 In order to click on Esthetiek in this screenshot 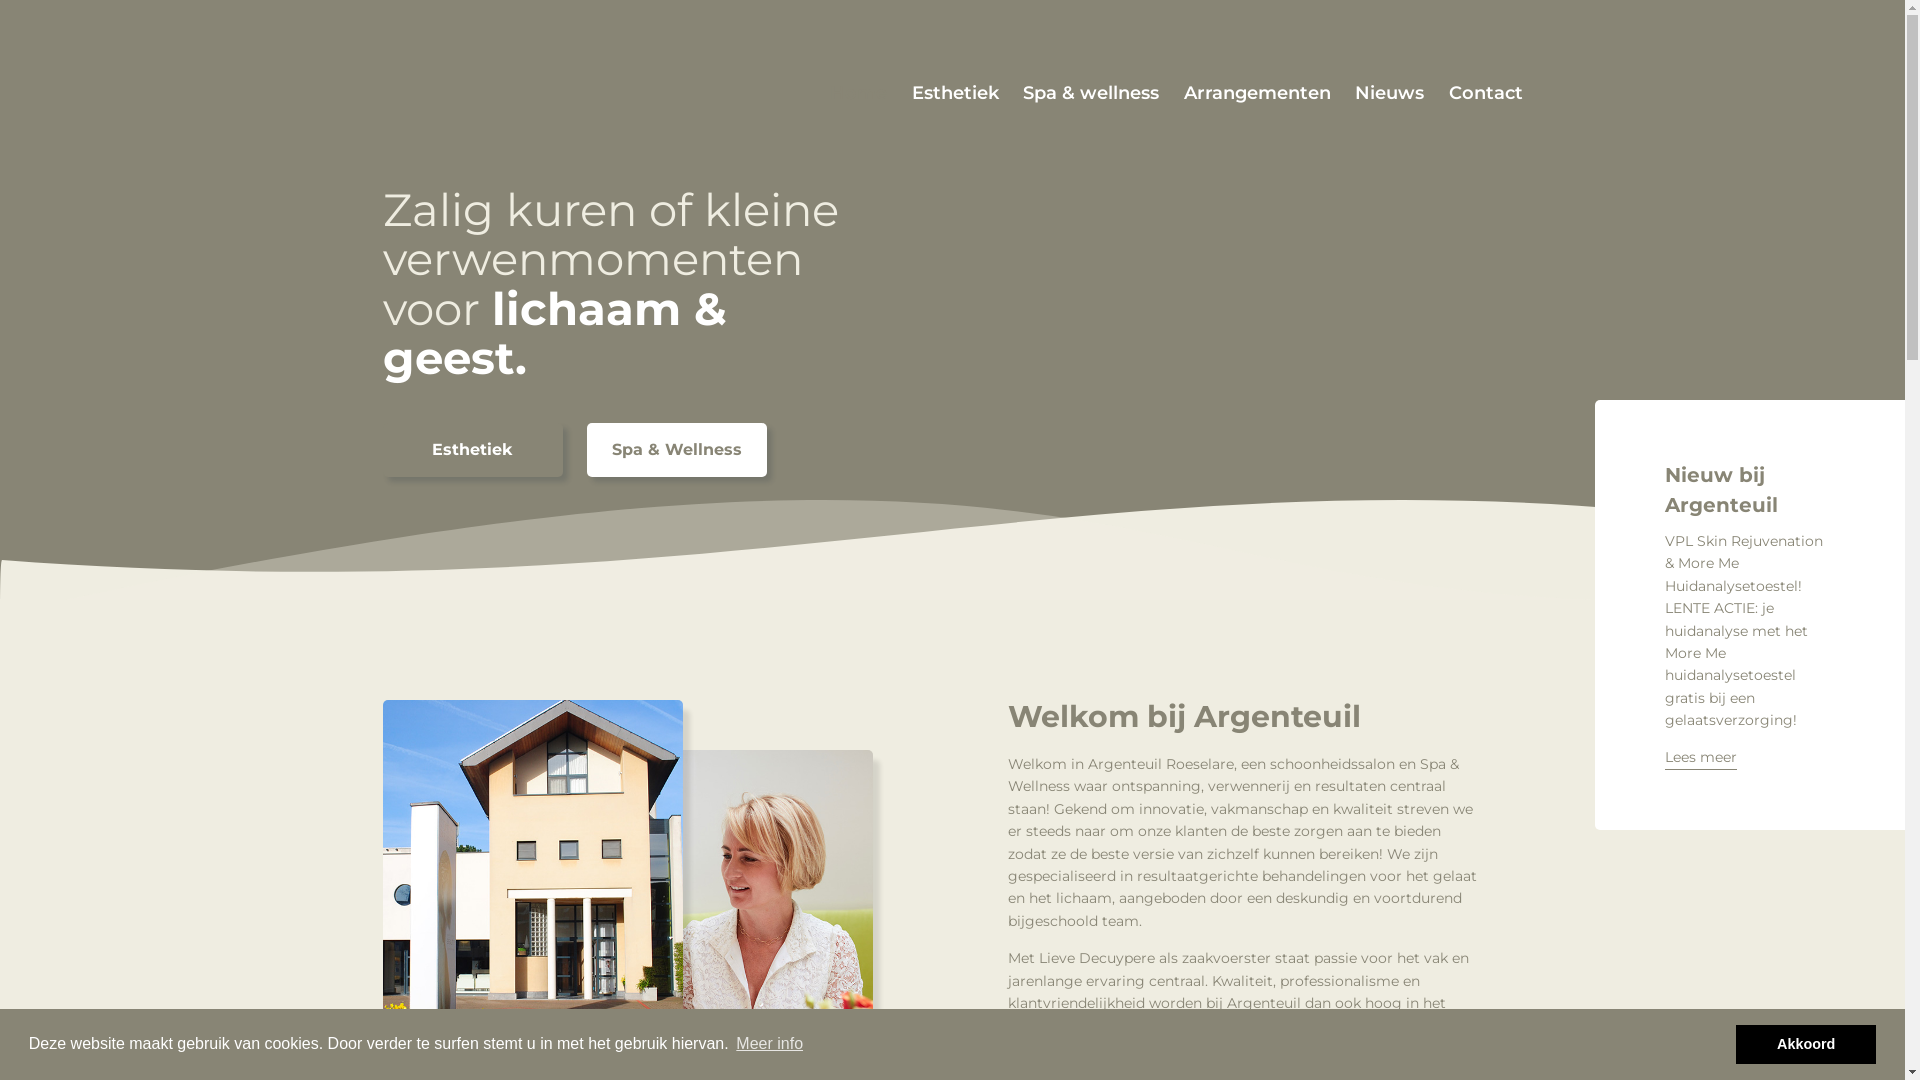, I will do `click(472, 450)`.